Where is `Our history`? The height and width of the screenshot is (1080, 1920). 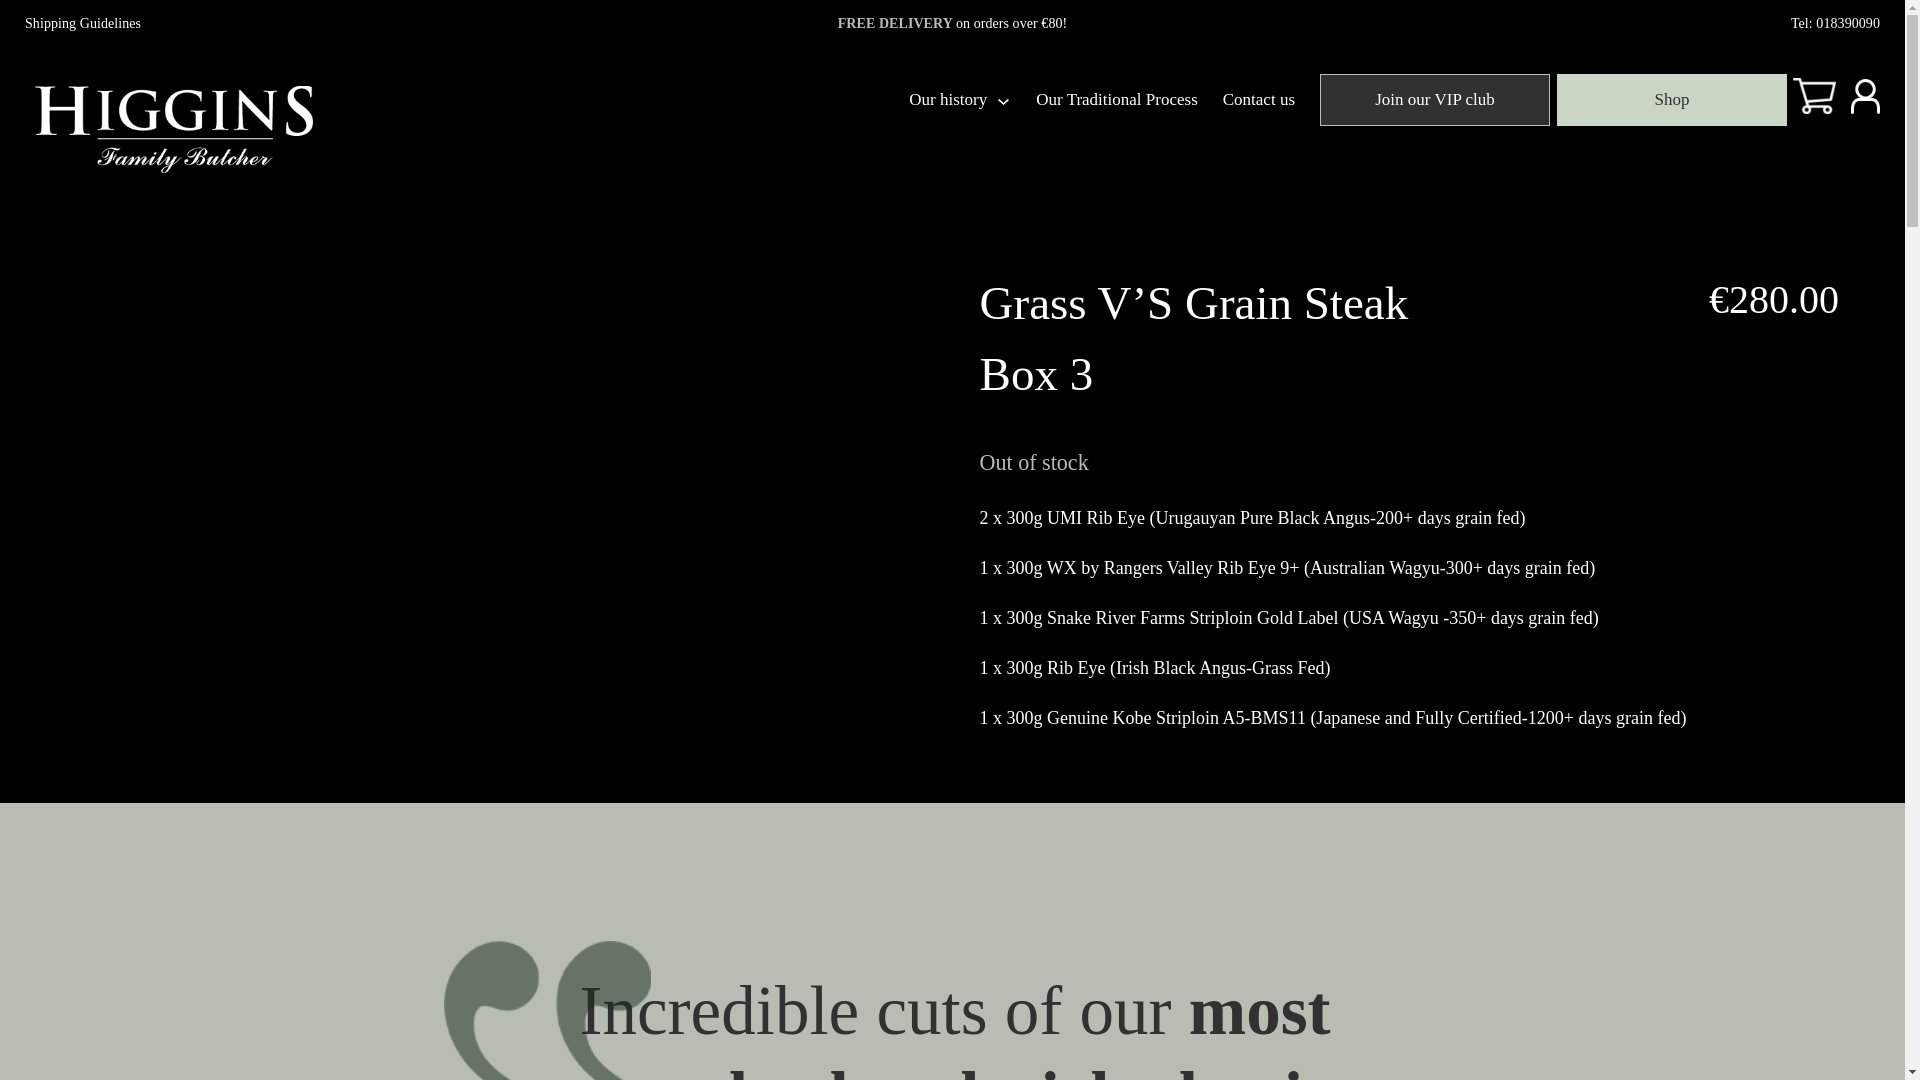 Our history is located at coordinates (947, 99).